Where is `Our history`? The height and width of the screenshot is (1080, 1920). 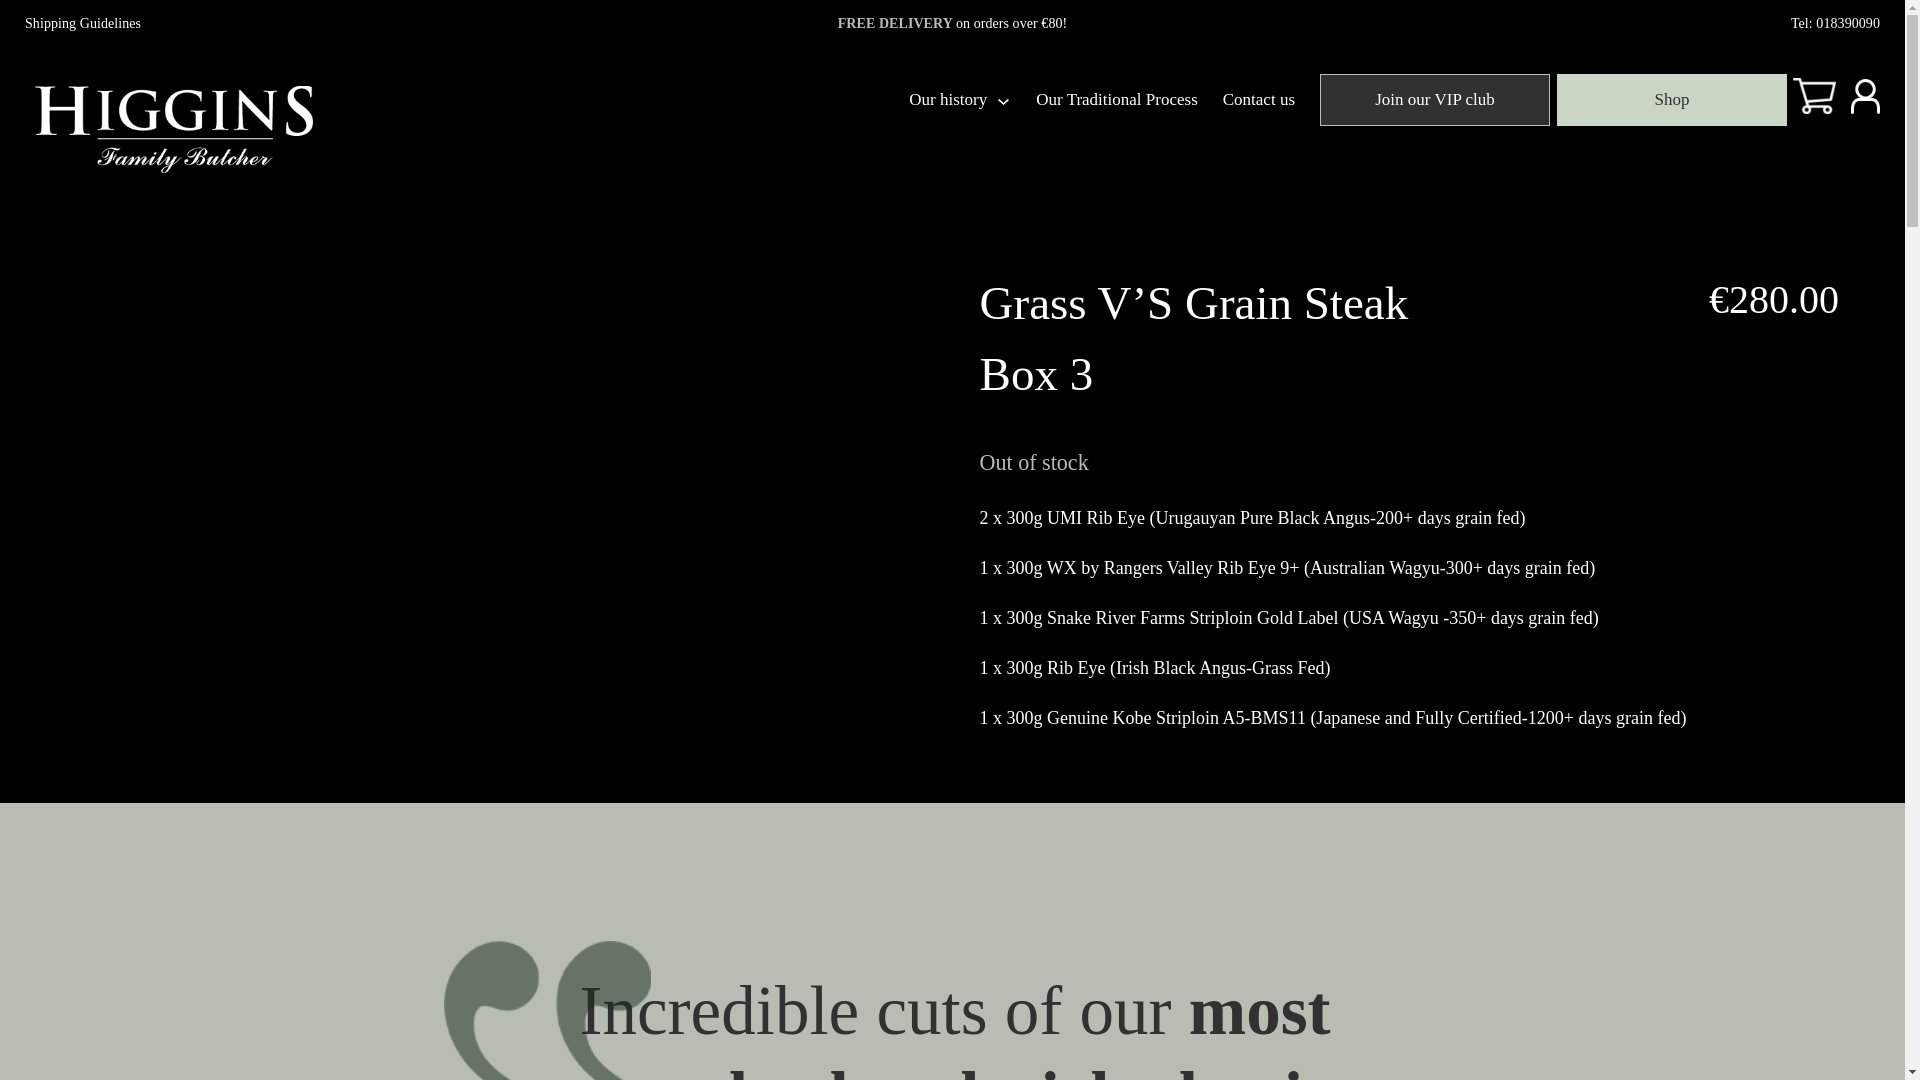 Our history is located at coordinates (947, 99).